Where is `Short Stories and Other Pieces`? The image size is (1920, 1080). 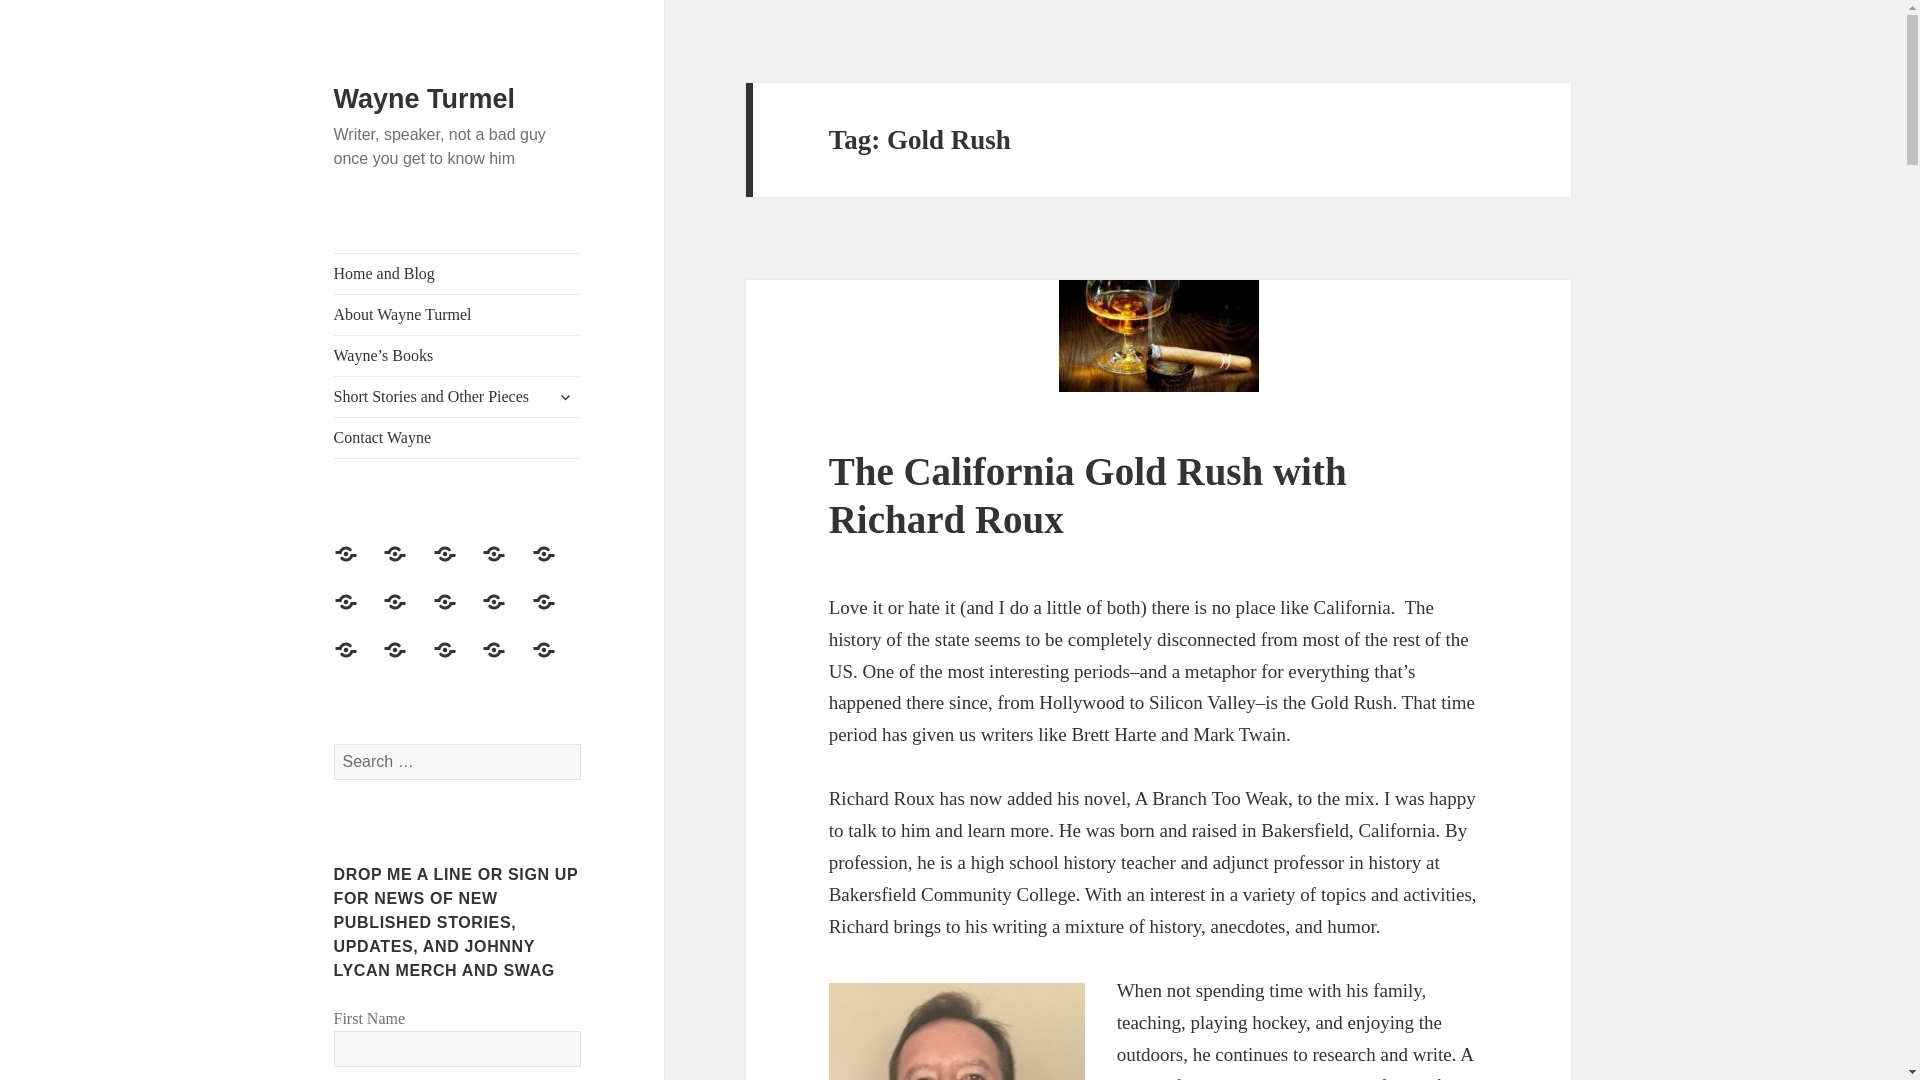 Short Stories and Other Pieces is located at coordinates (458, 396).